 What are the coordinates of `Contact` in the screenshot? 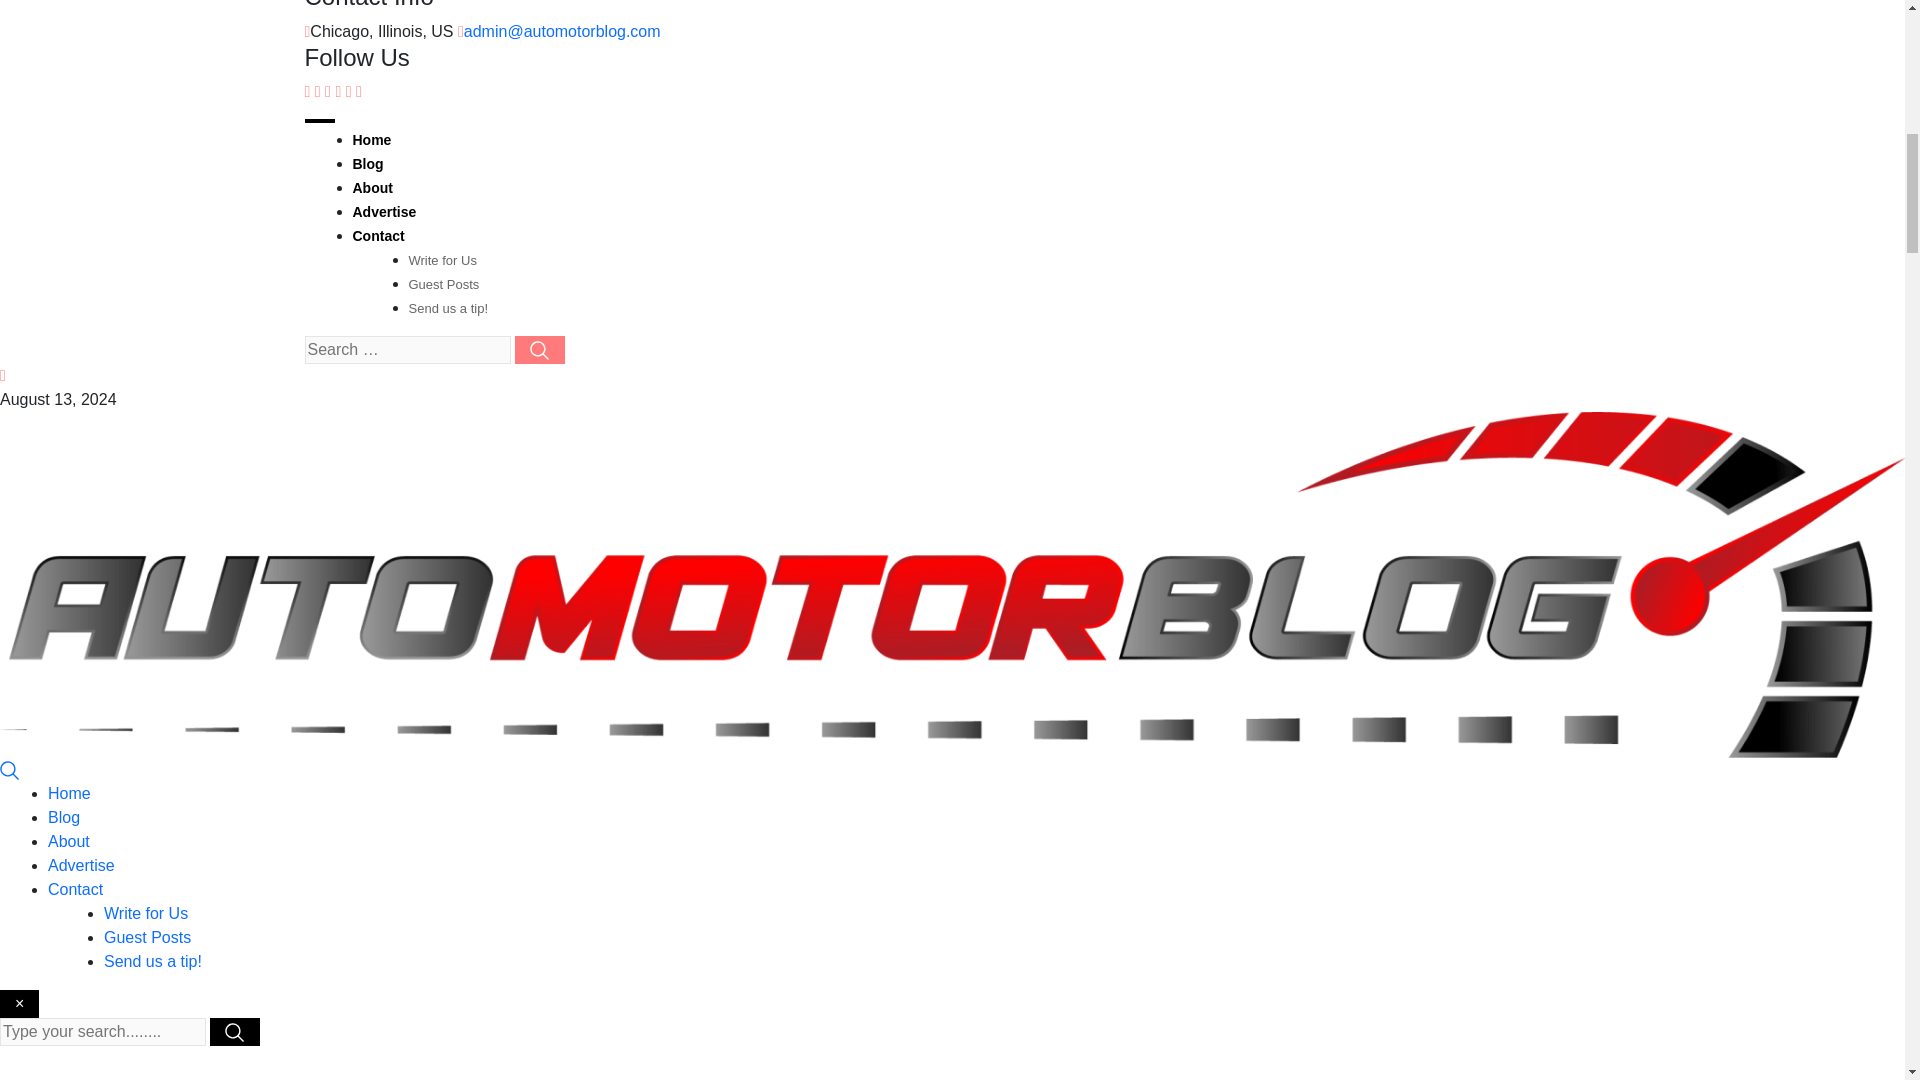 It's located at (377, 236).